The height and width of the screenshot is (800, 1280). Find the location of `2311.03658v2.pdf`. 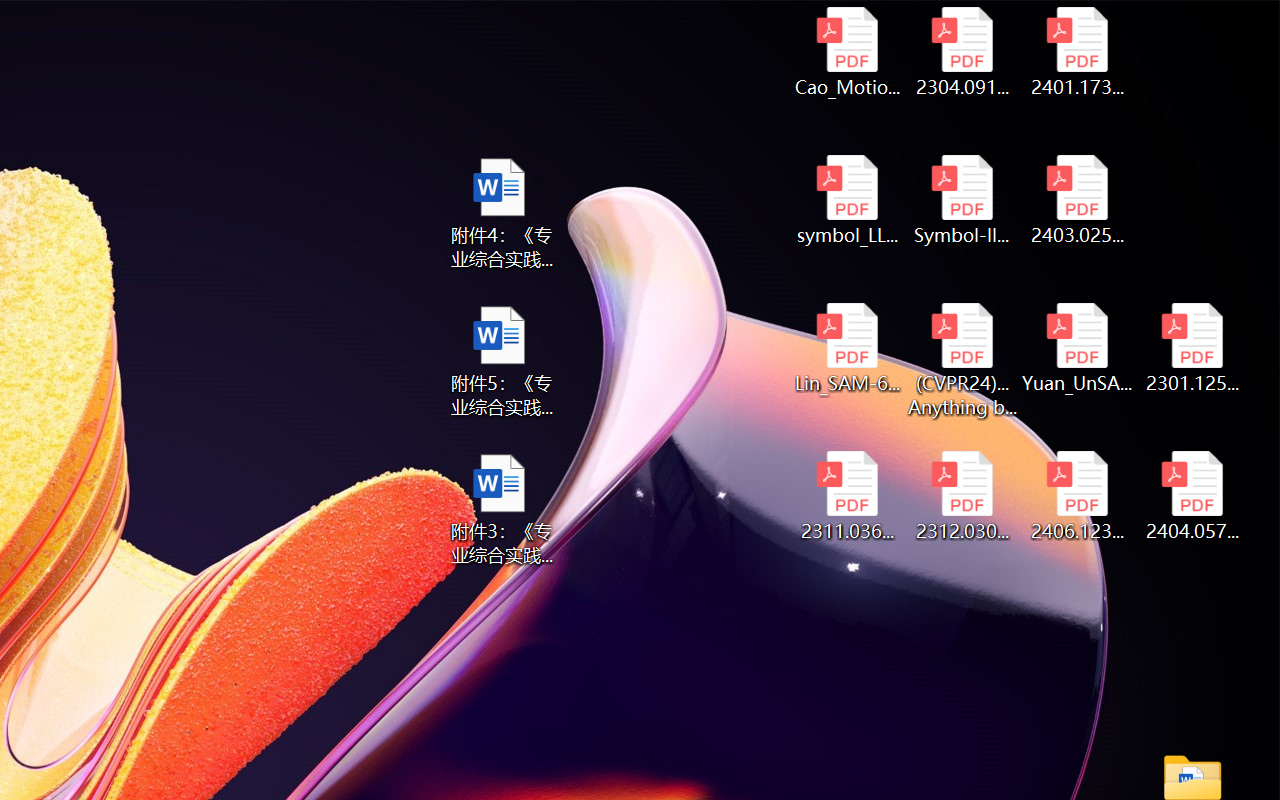

2311.03658v2.pdf is located at coordinates (846, 496).